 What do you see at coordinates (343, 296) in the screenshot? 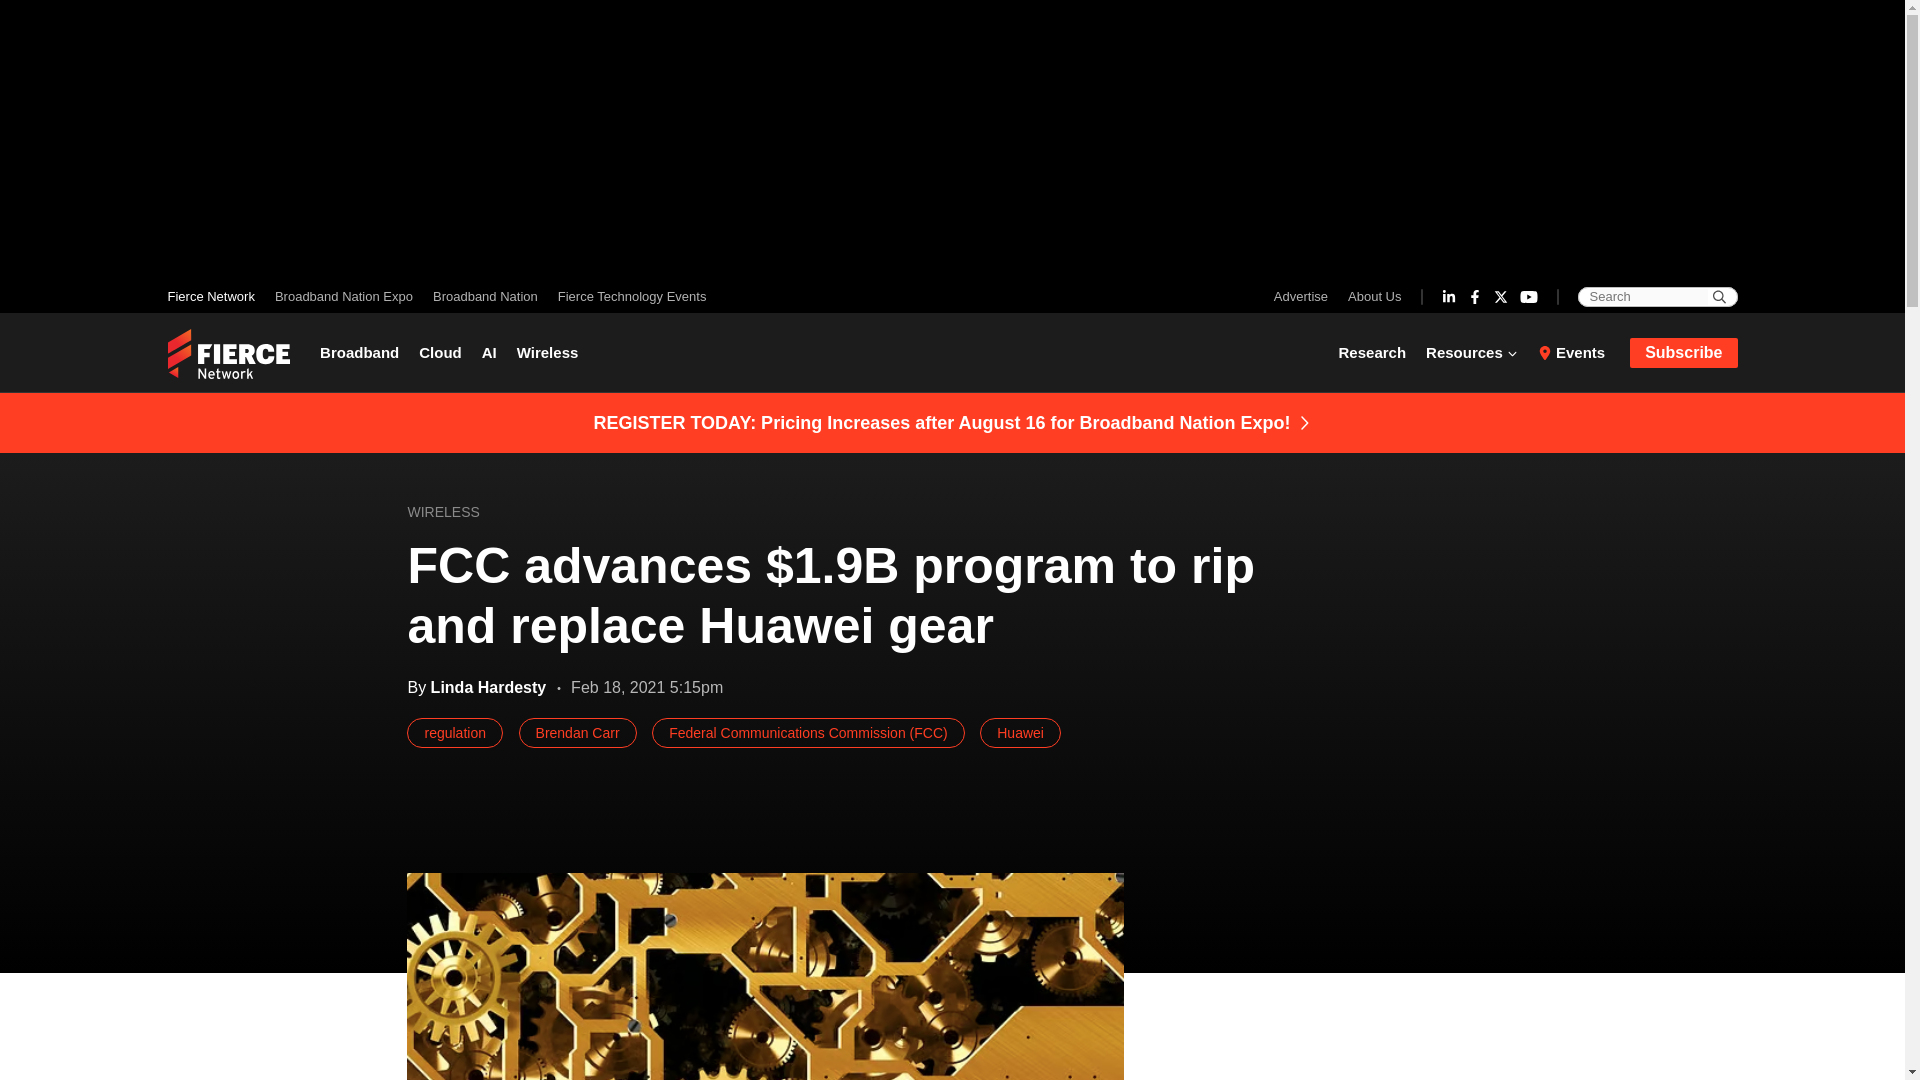
I see `Broadband Nation Expo` at bounding box center [343, 296].